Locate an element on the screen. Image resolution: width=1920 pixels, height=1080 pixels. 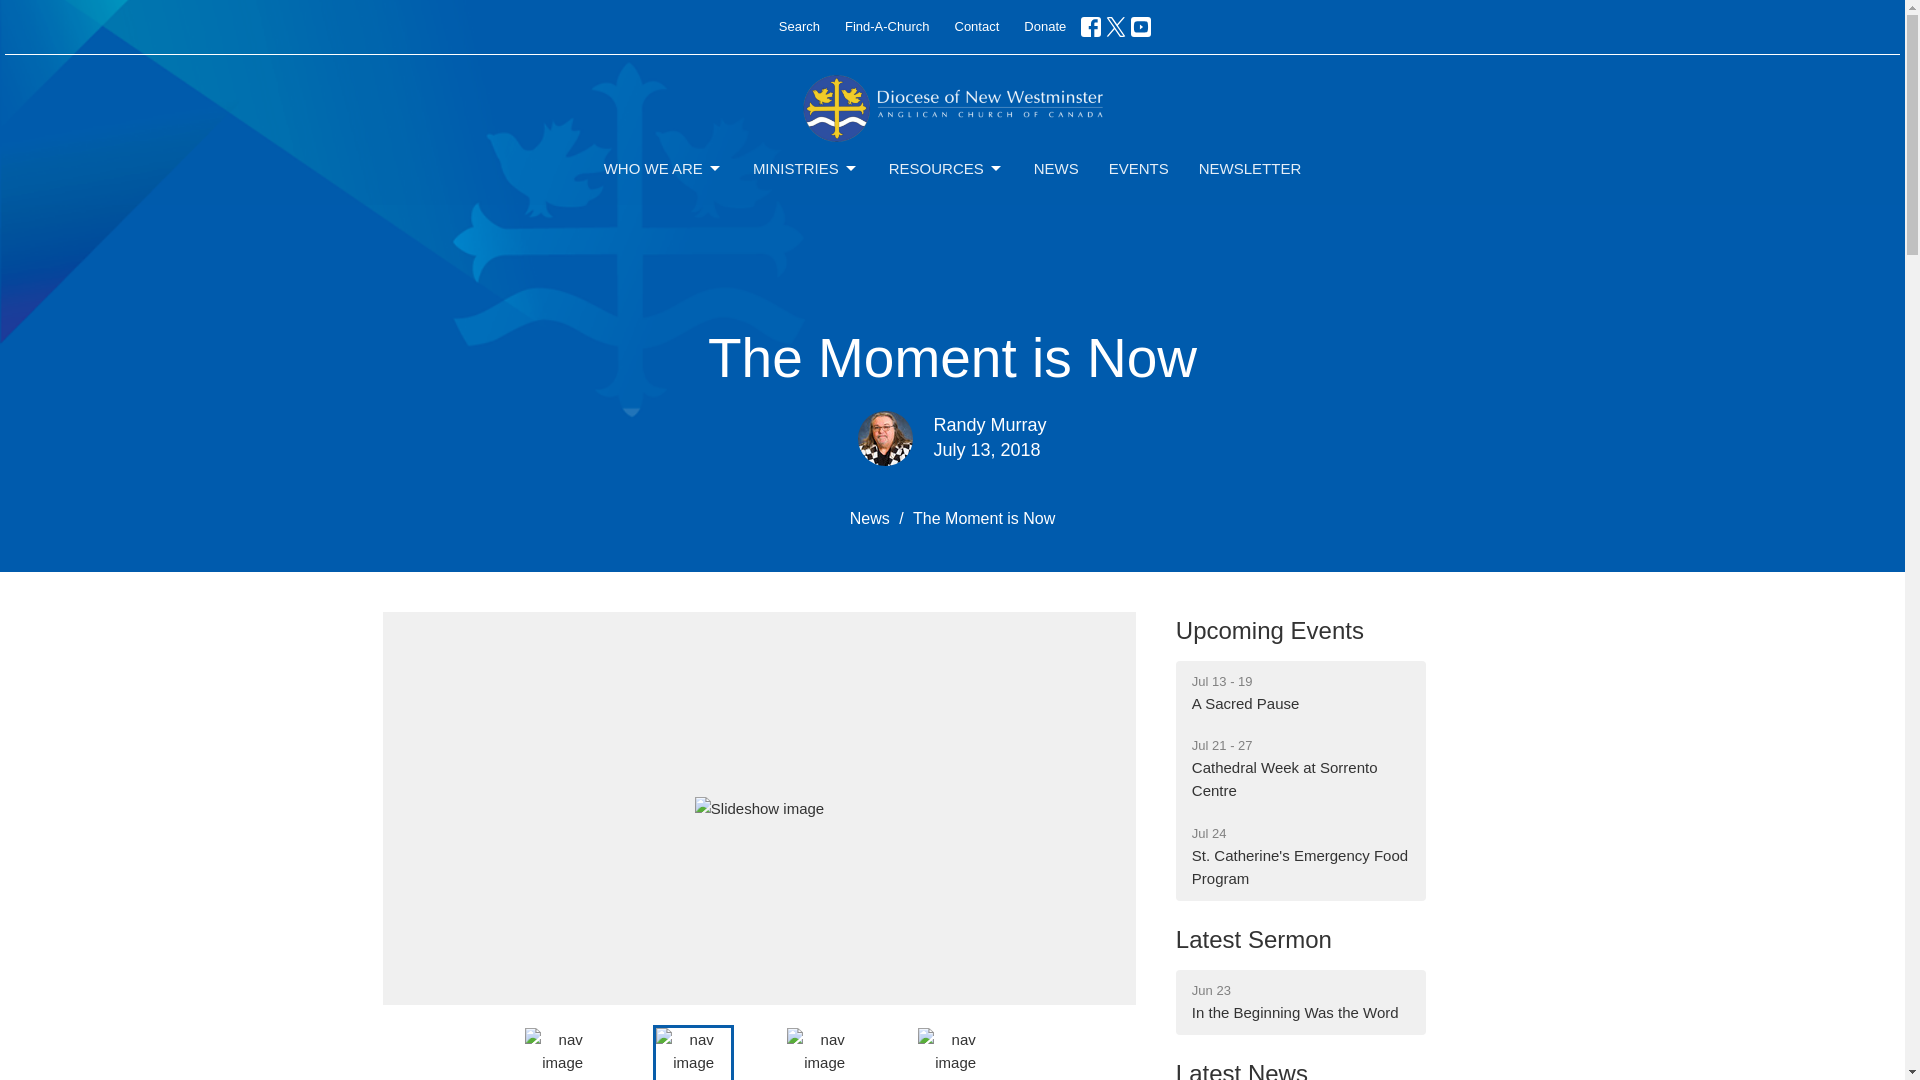
RESOURCES is located at coordinates (946, 168).